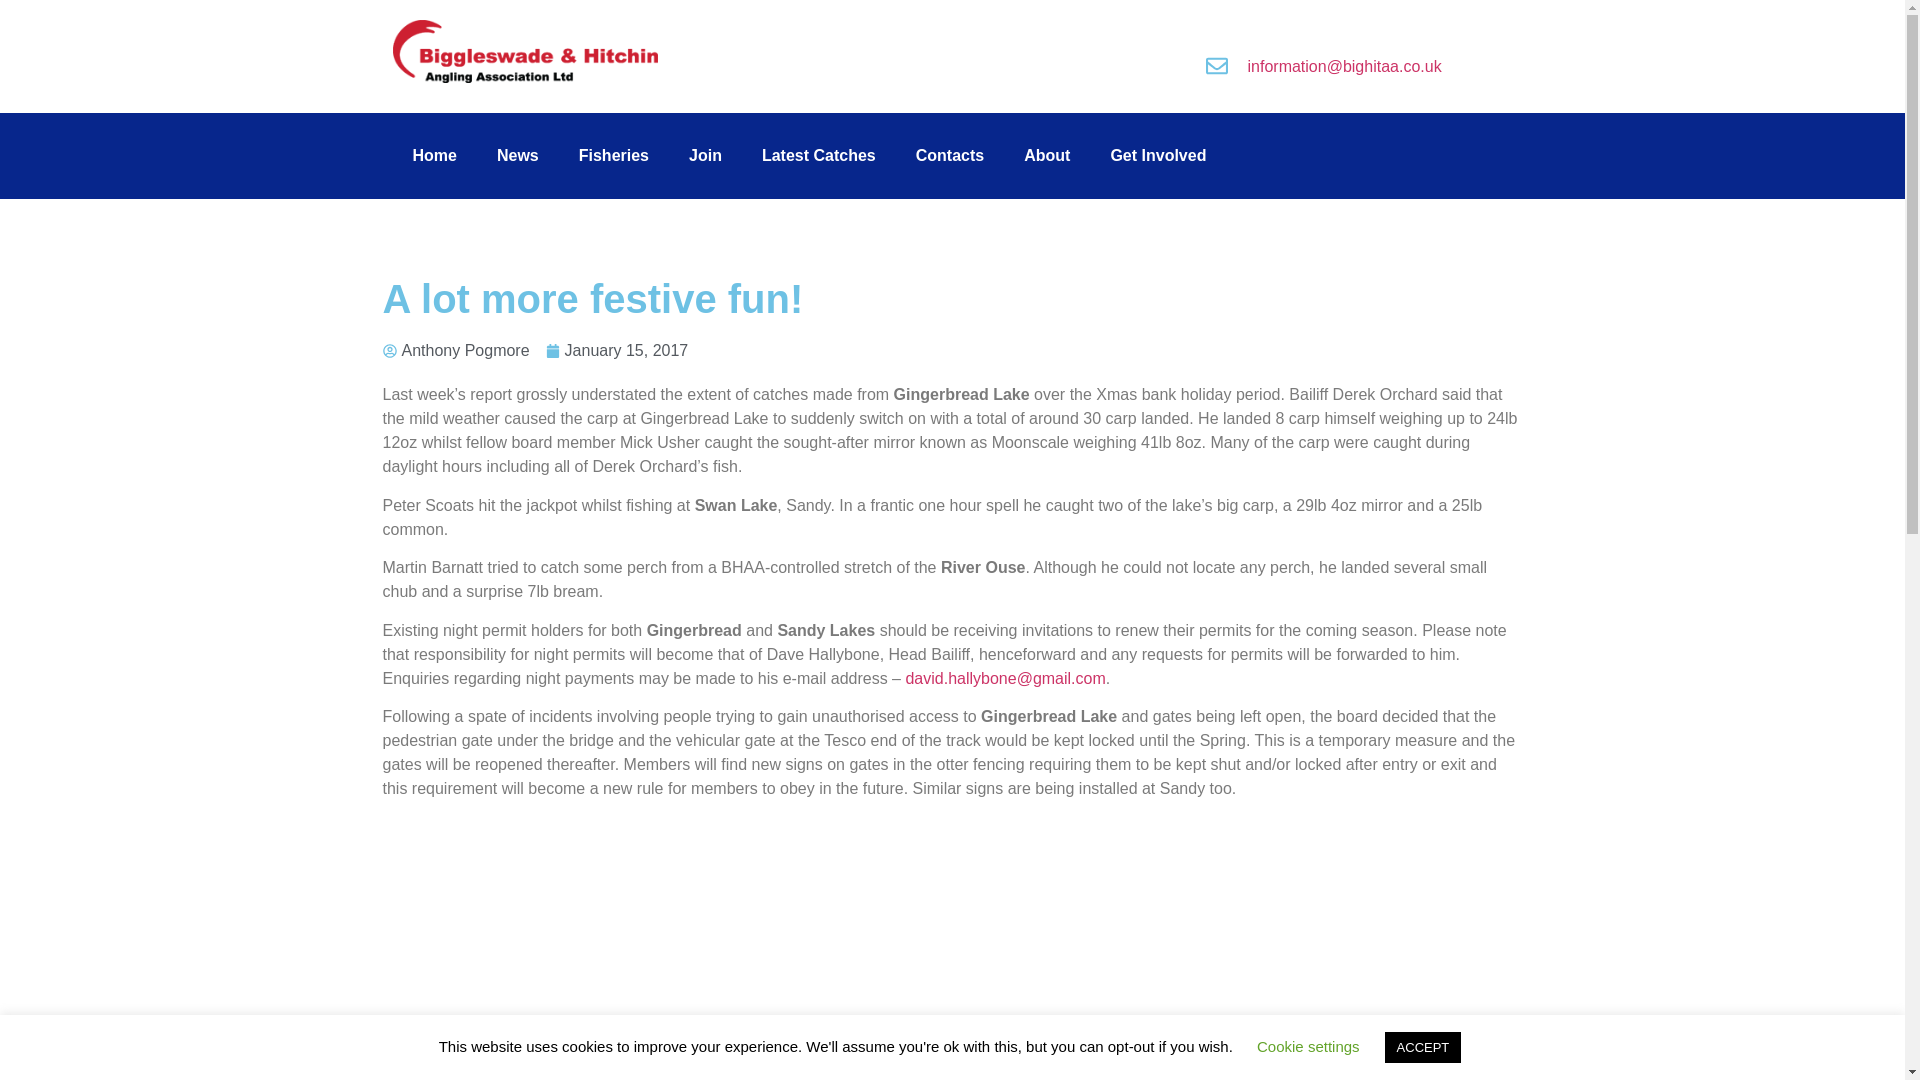 Image resolution: width=1920 pixels, height=1080 pixels. What do you see at coordinates (950, 156) in the screenshot?
I see `Contacts` at bounding box center [950, 156].